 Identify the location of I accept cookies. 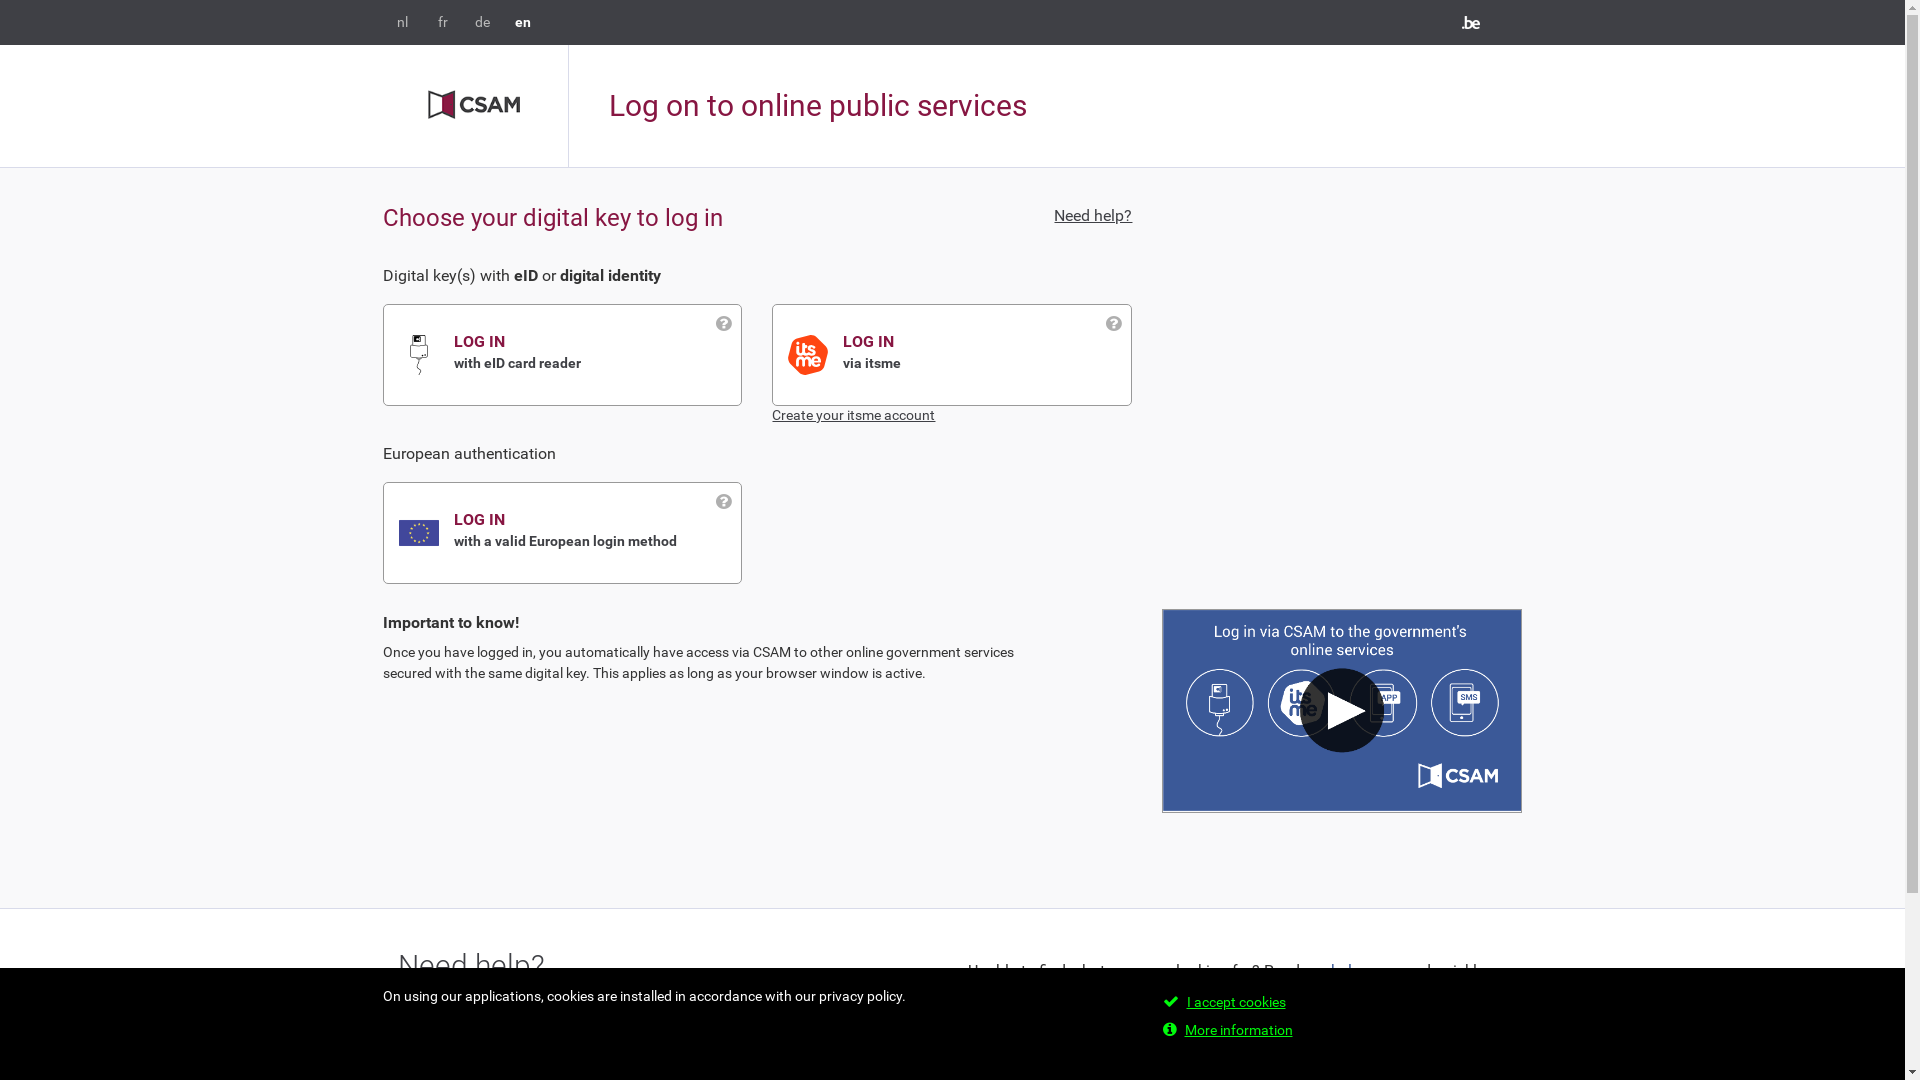
(1236, 1002).